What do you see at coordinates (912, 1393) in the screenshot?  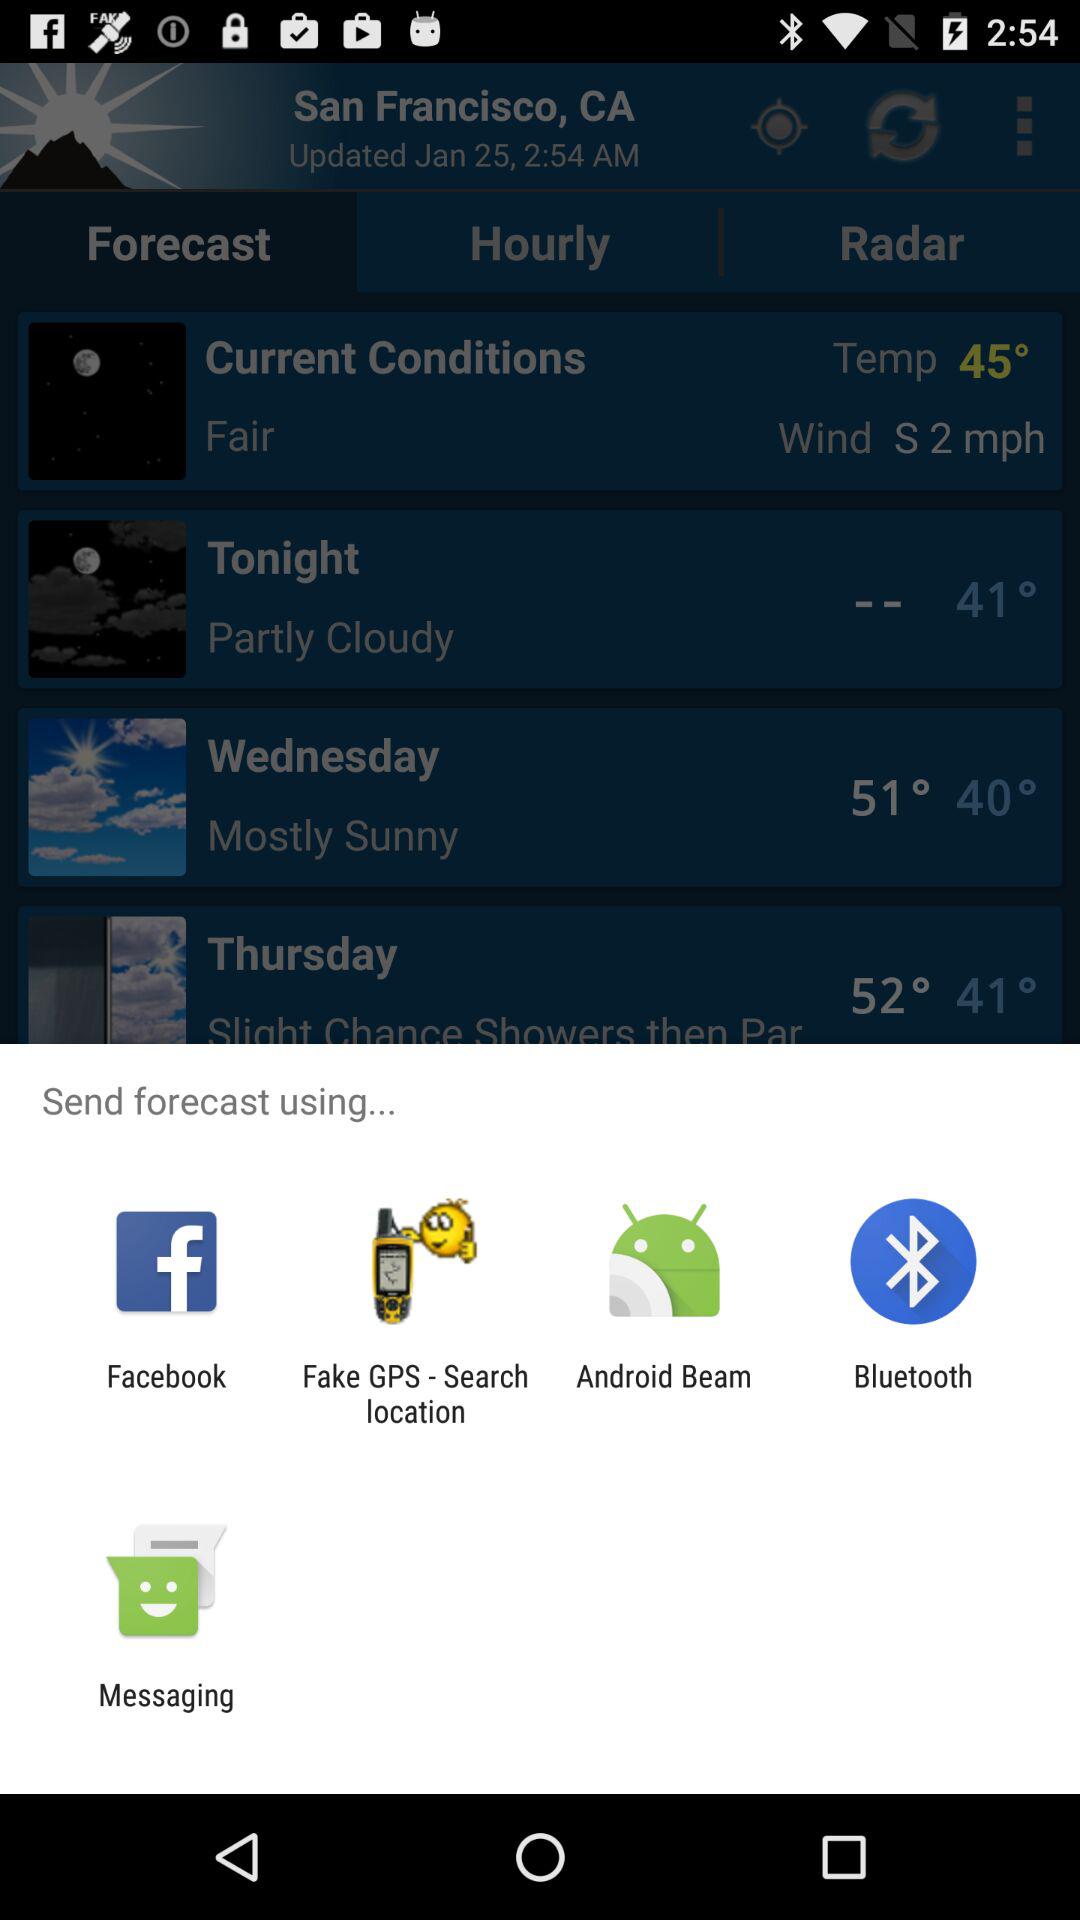 I see `launch the icon to the right of android beam` at bounding box center [912, 1393].